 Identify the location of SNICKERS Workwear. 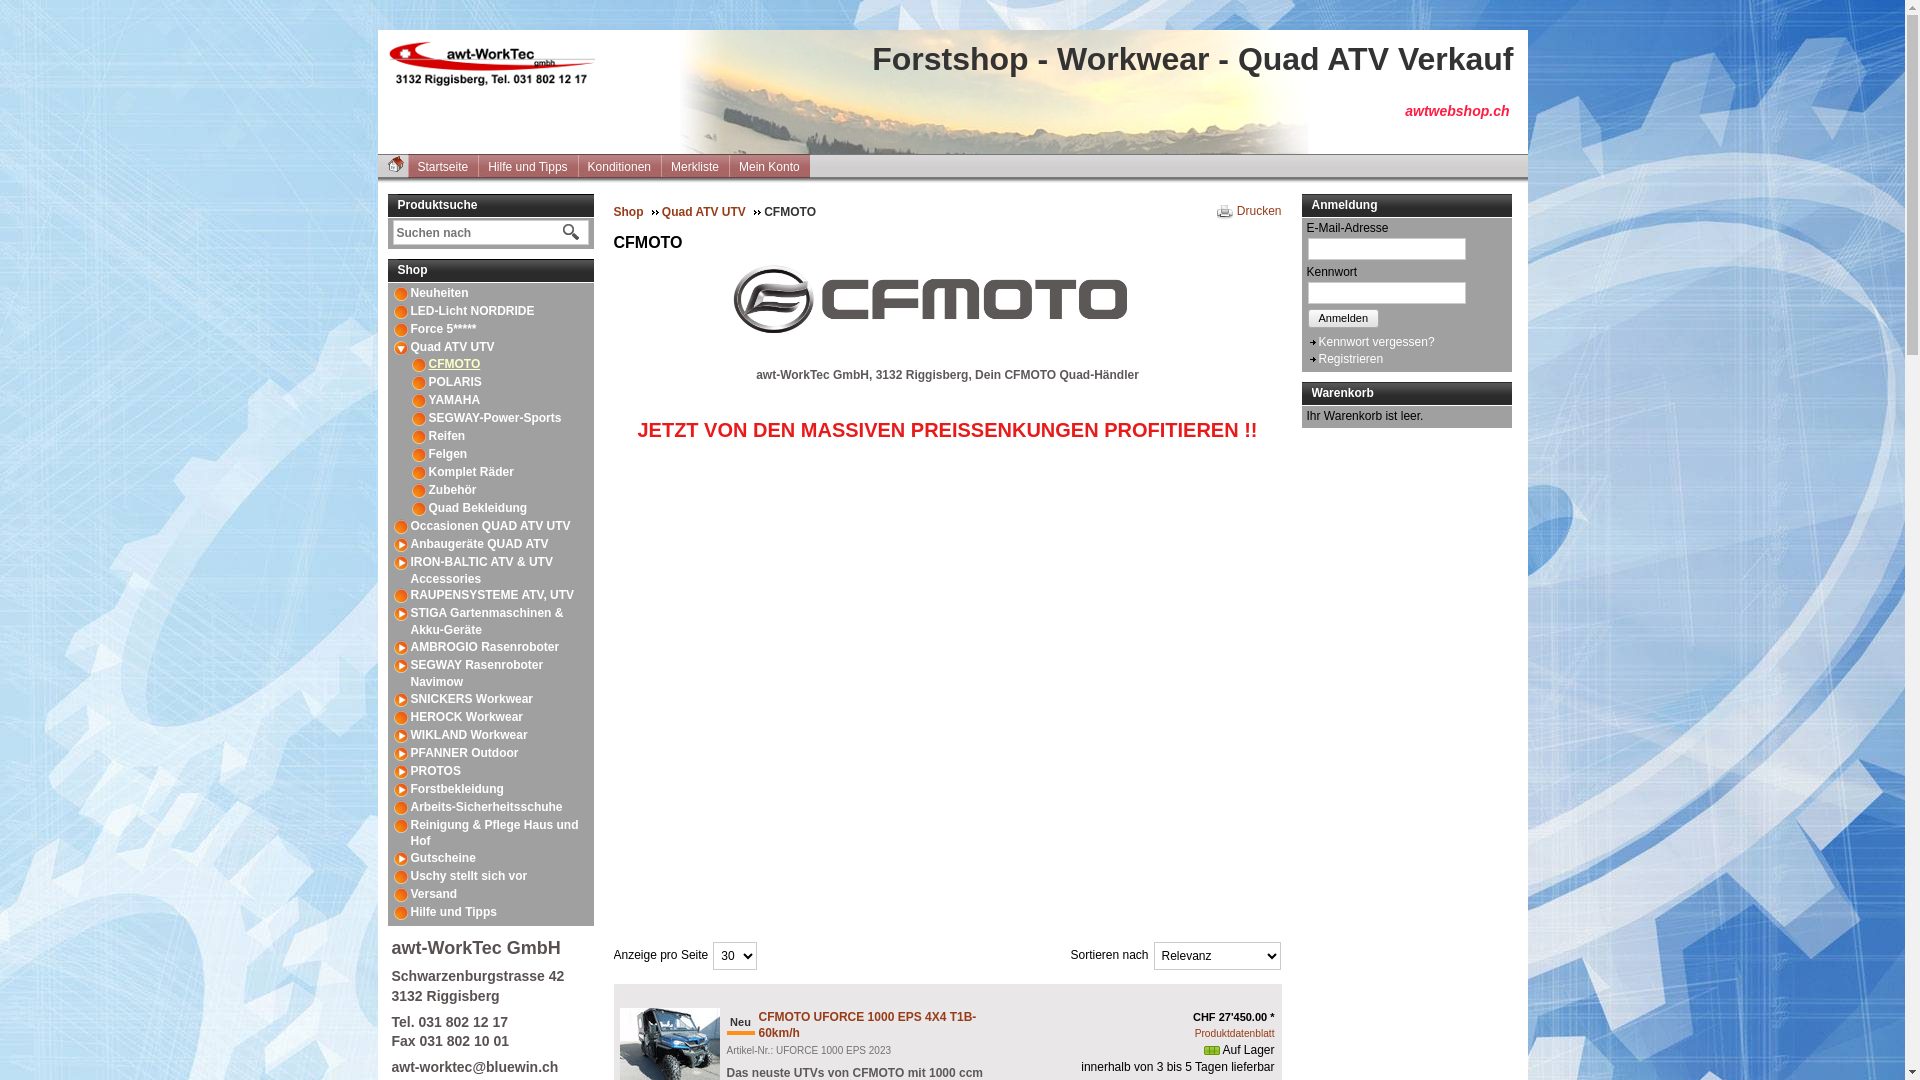
(472, 699).